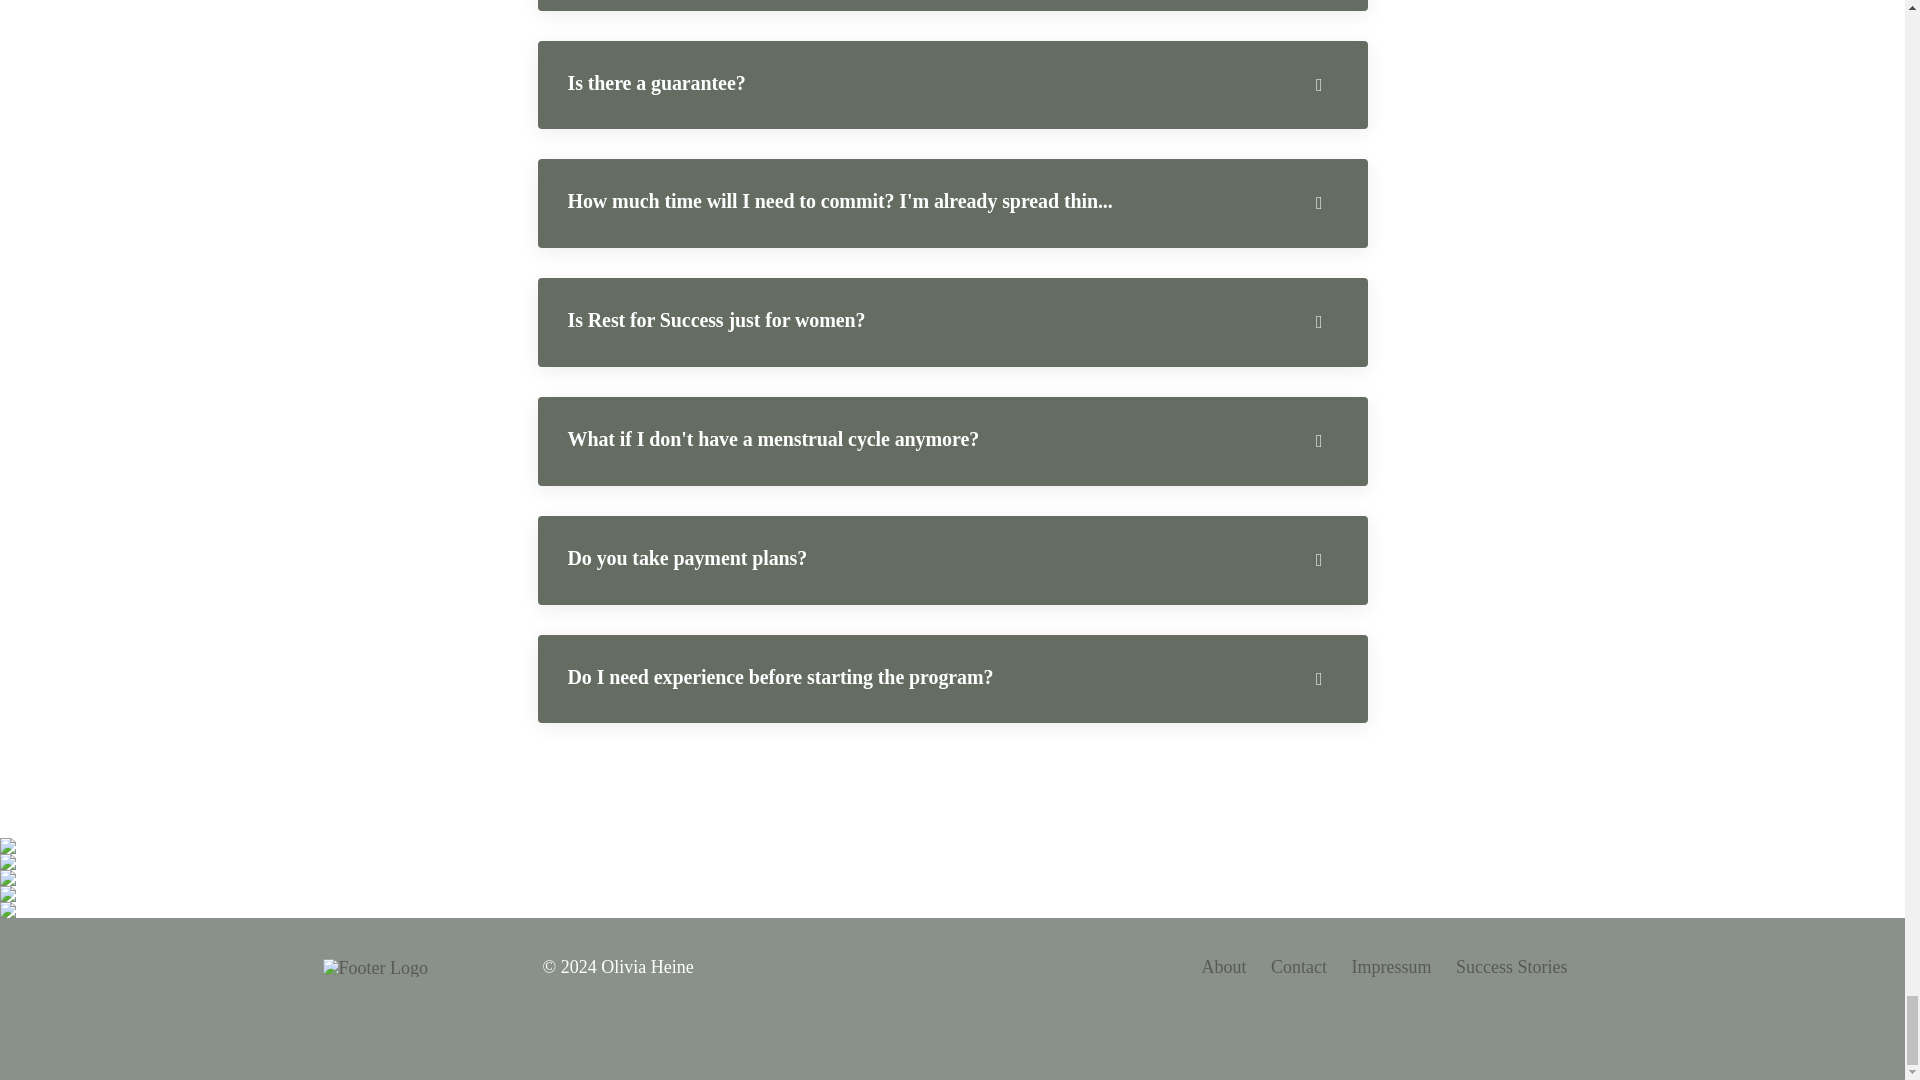 Image resolution: width=1920 pixels, height=1080 pixels. I want to click on Powered by Kajabi, so click(1528, 1026).